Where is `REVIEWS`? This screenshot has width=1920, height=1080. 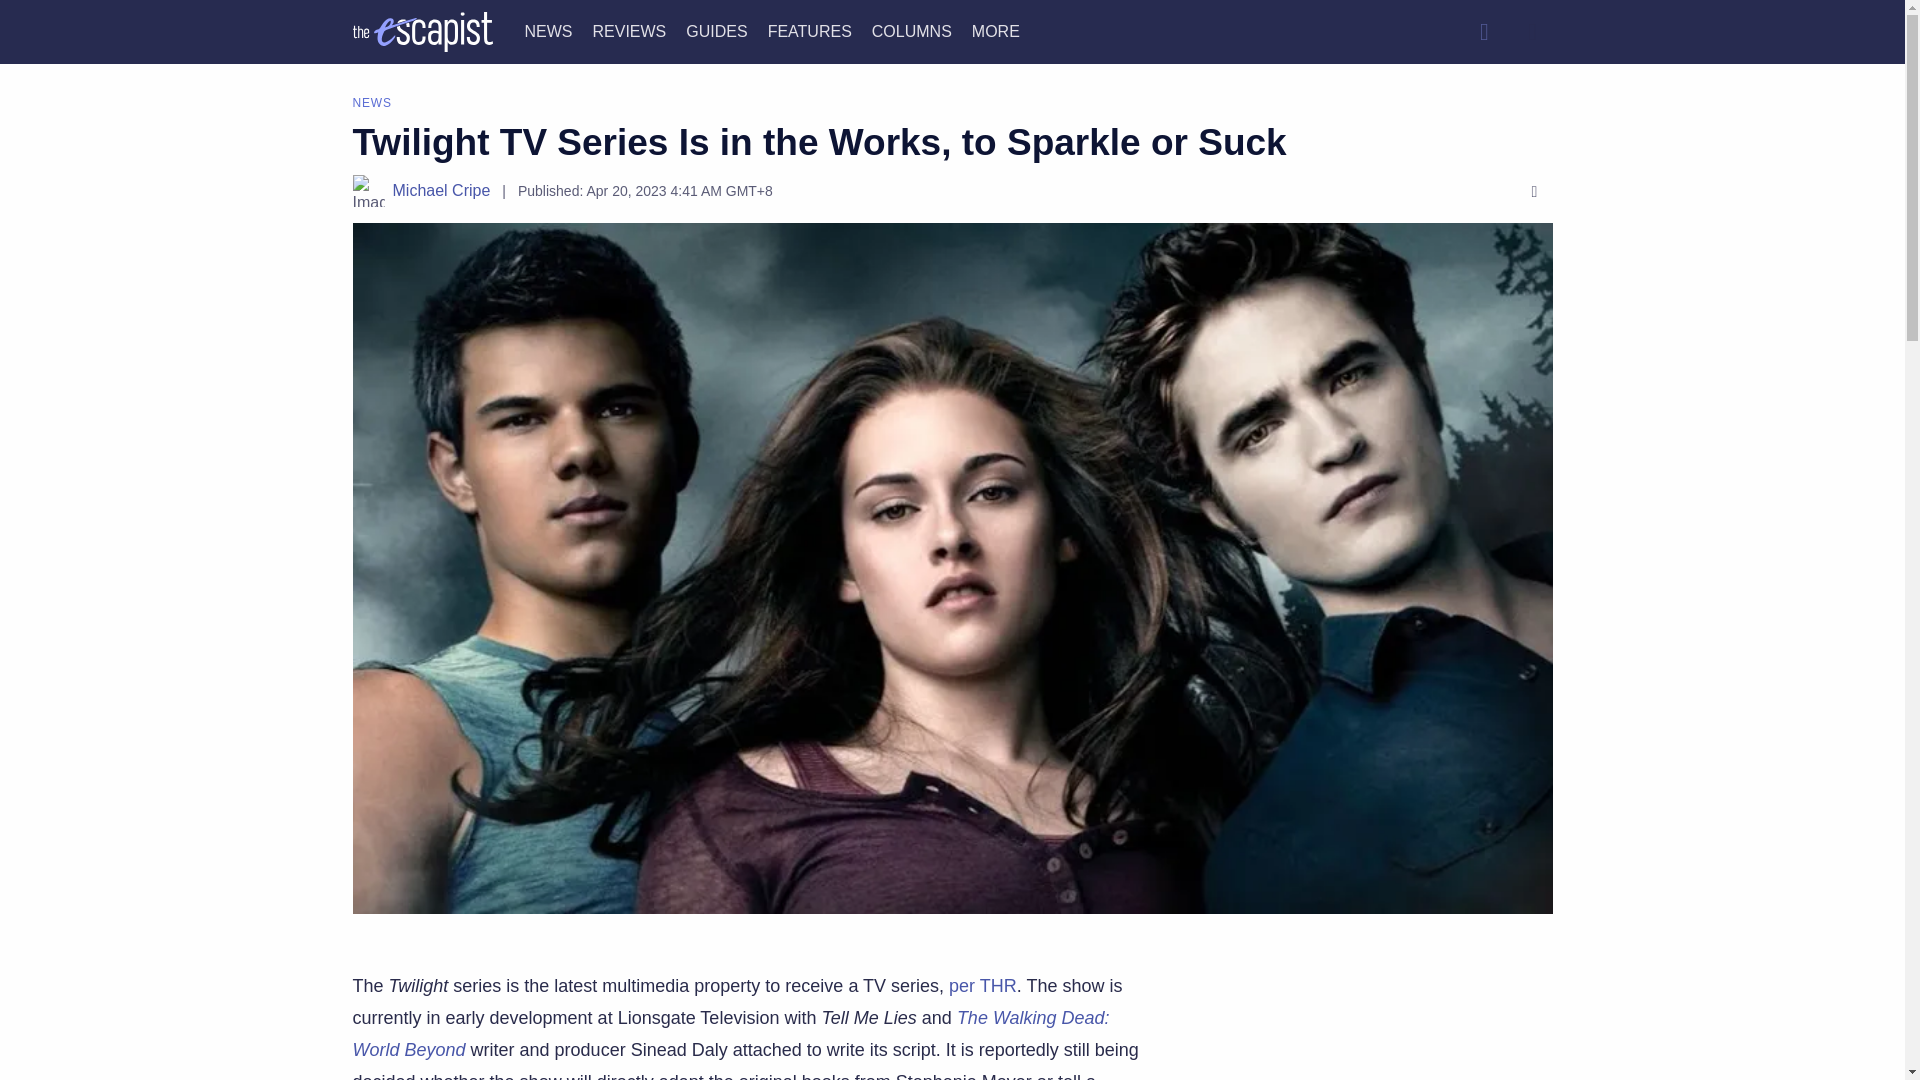
REVIEWS is located at coordinates (628, 30).